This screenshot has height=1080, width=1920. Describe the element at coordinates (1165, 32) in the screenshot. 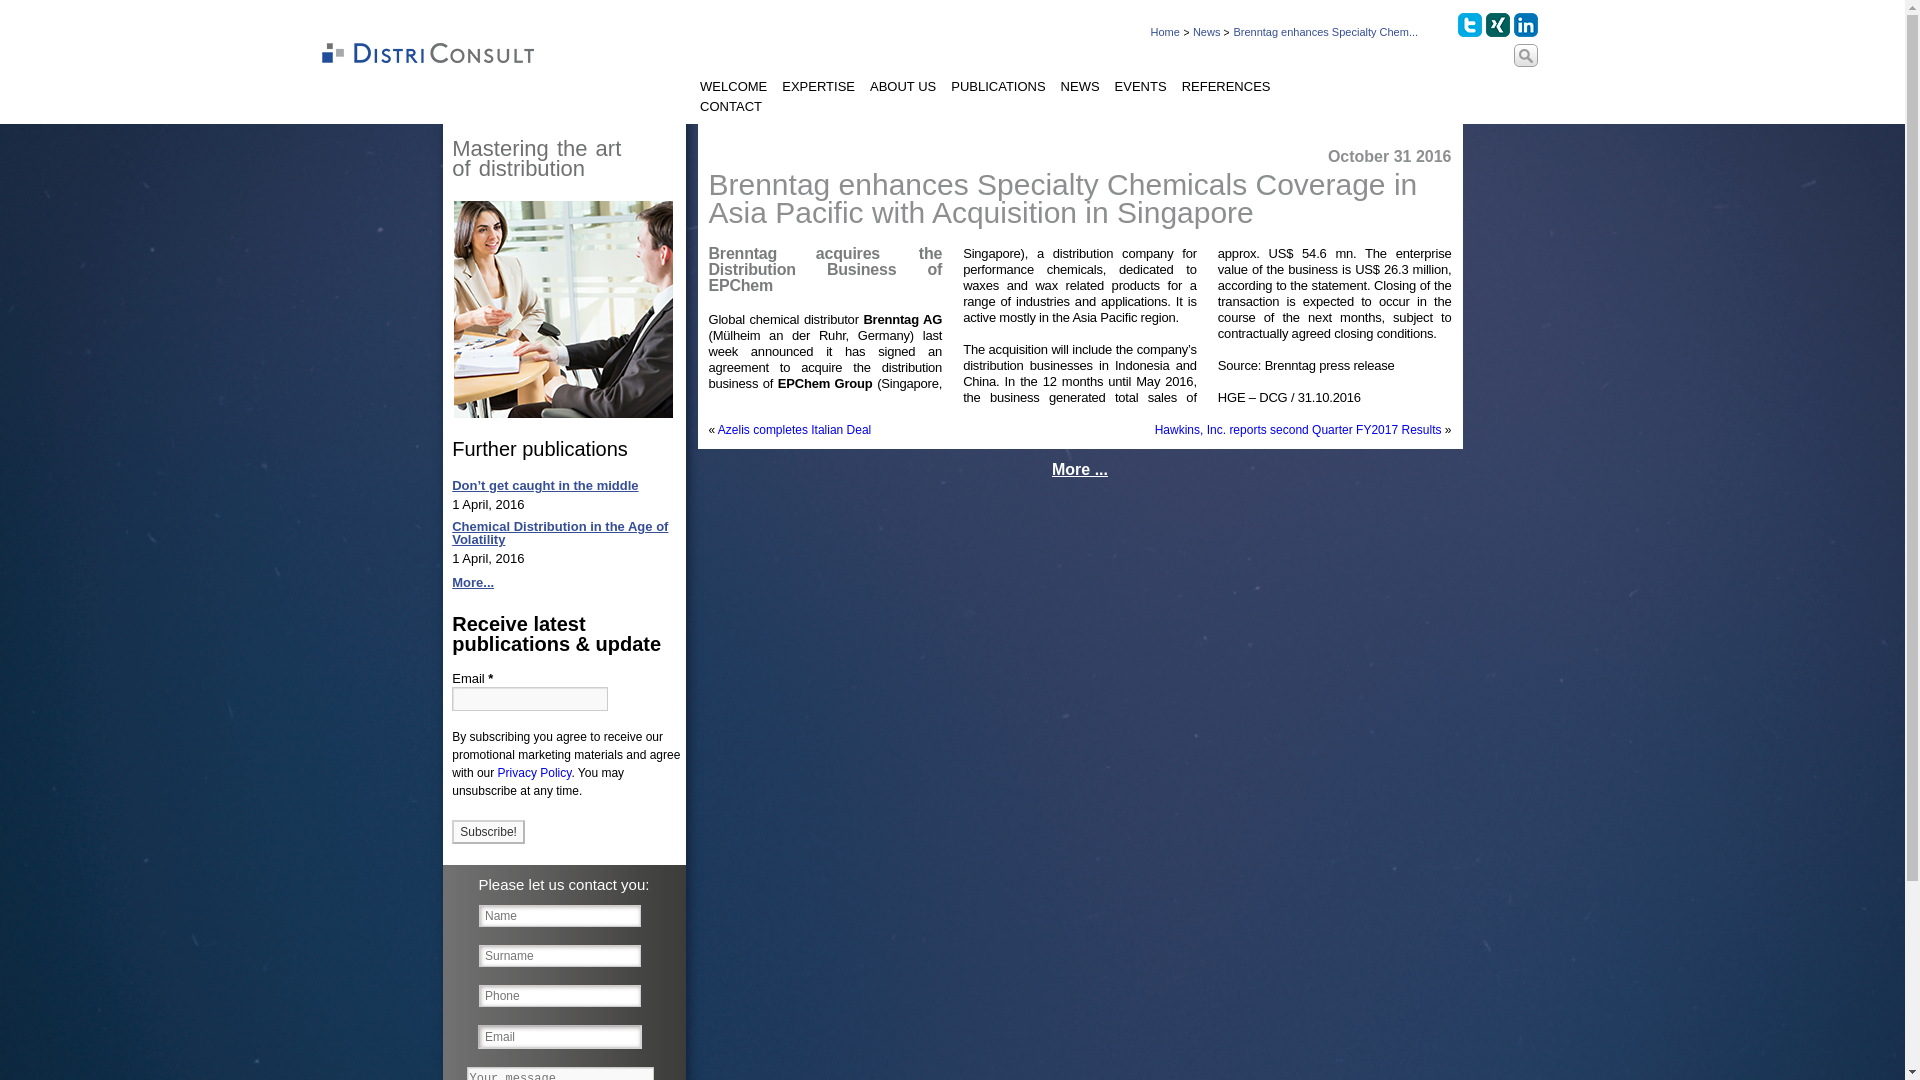

I see `Home` at that location.